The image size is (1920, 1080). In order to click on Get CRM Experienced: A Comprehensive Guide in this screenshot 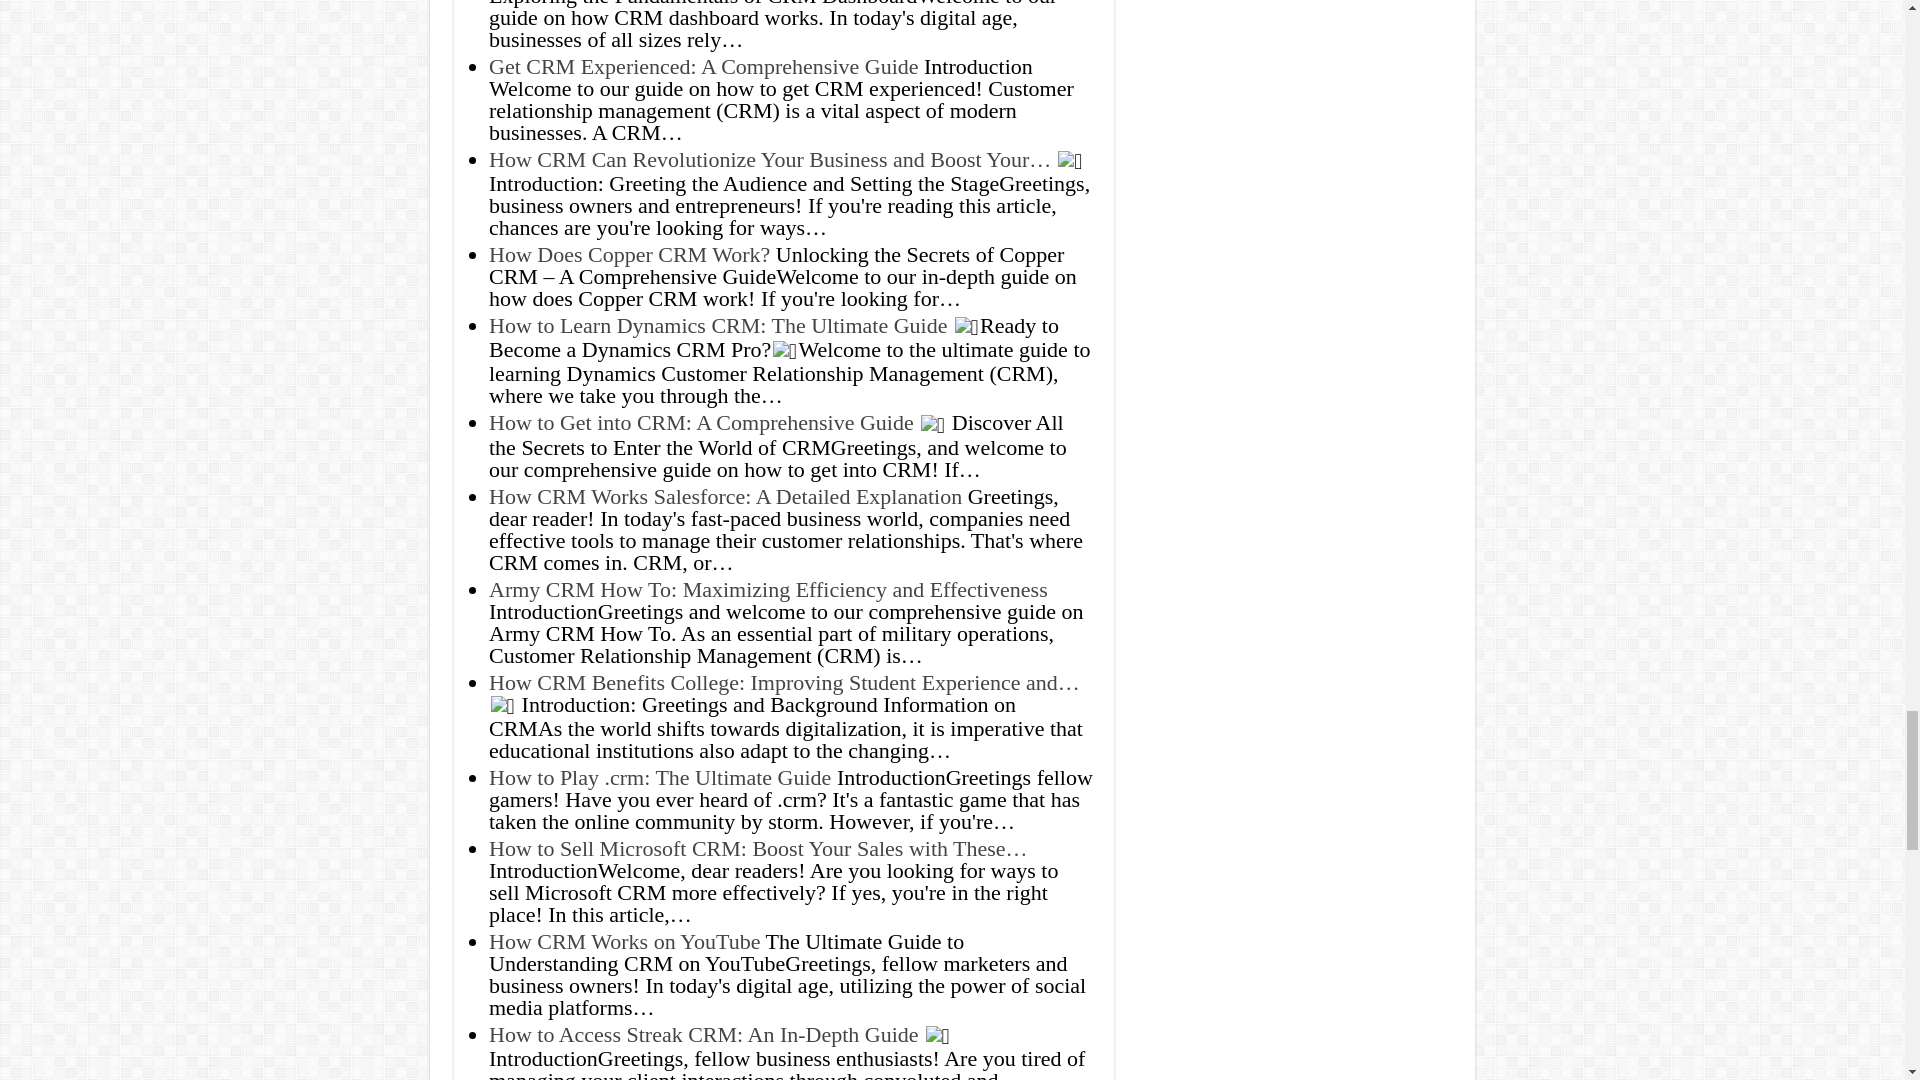, I will do `click(704, 66)`.